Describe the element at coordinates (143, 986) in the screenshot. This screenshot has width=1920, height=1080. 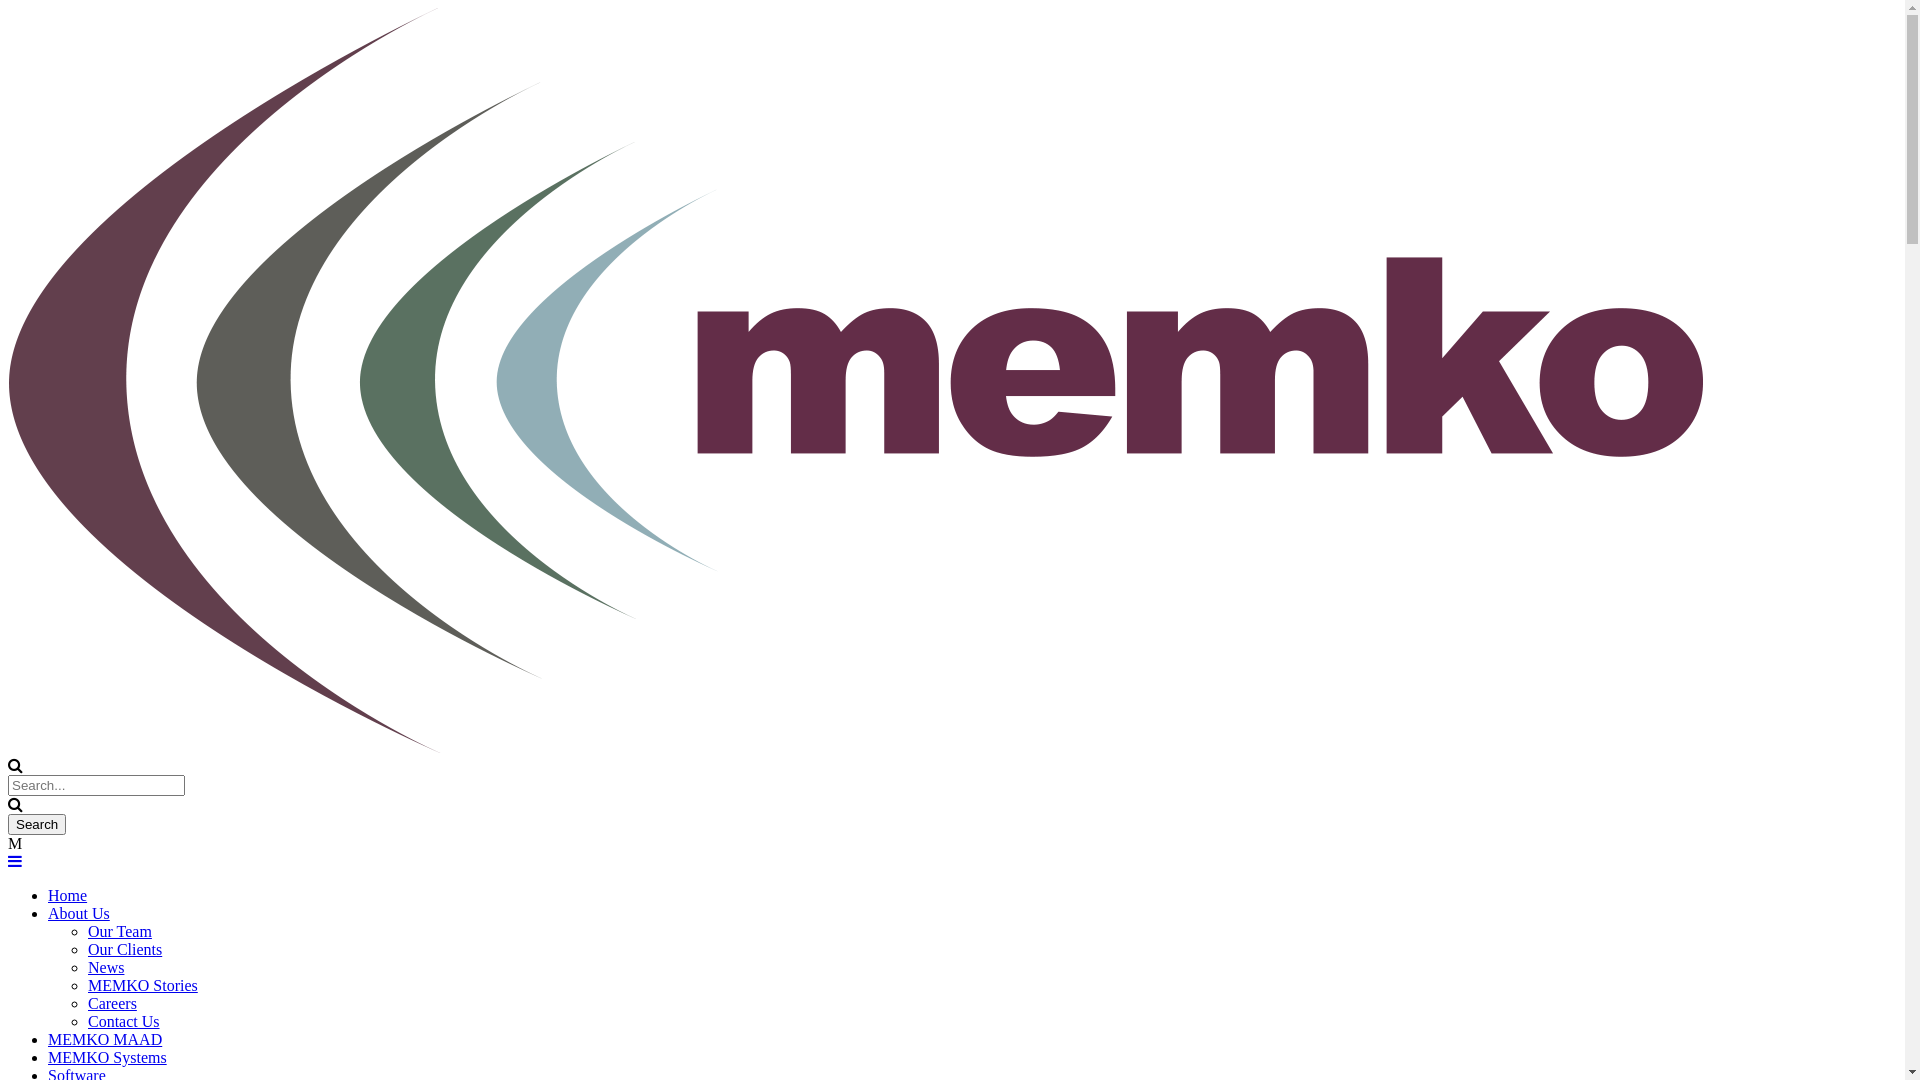
I see `MEMKO Stories` at that location.